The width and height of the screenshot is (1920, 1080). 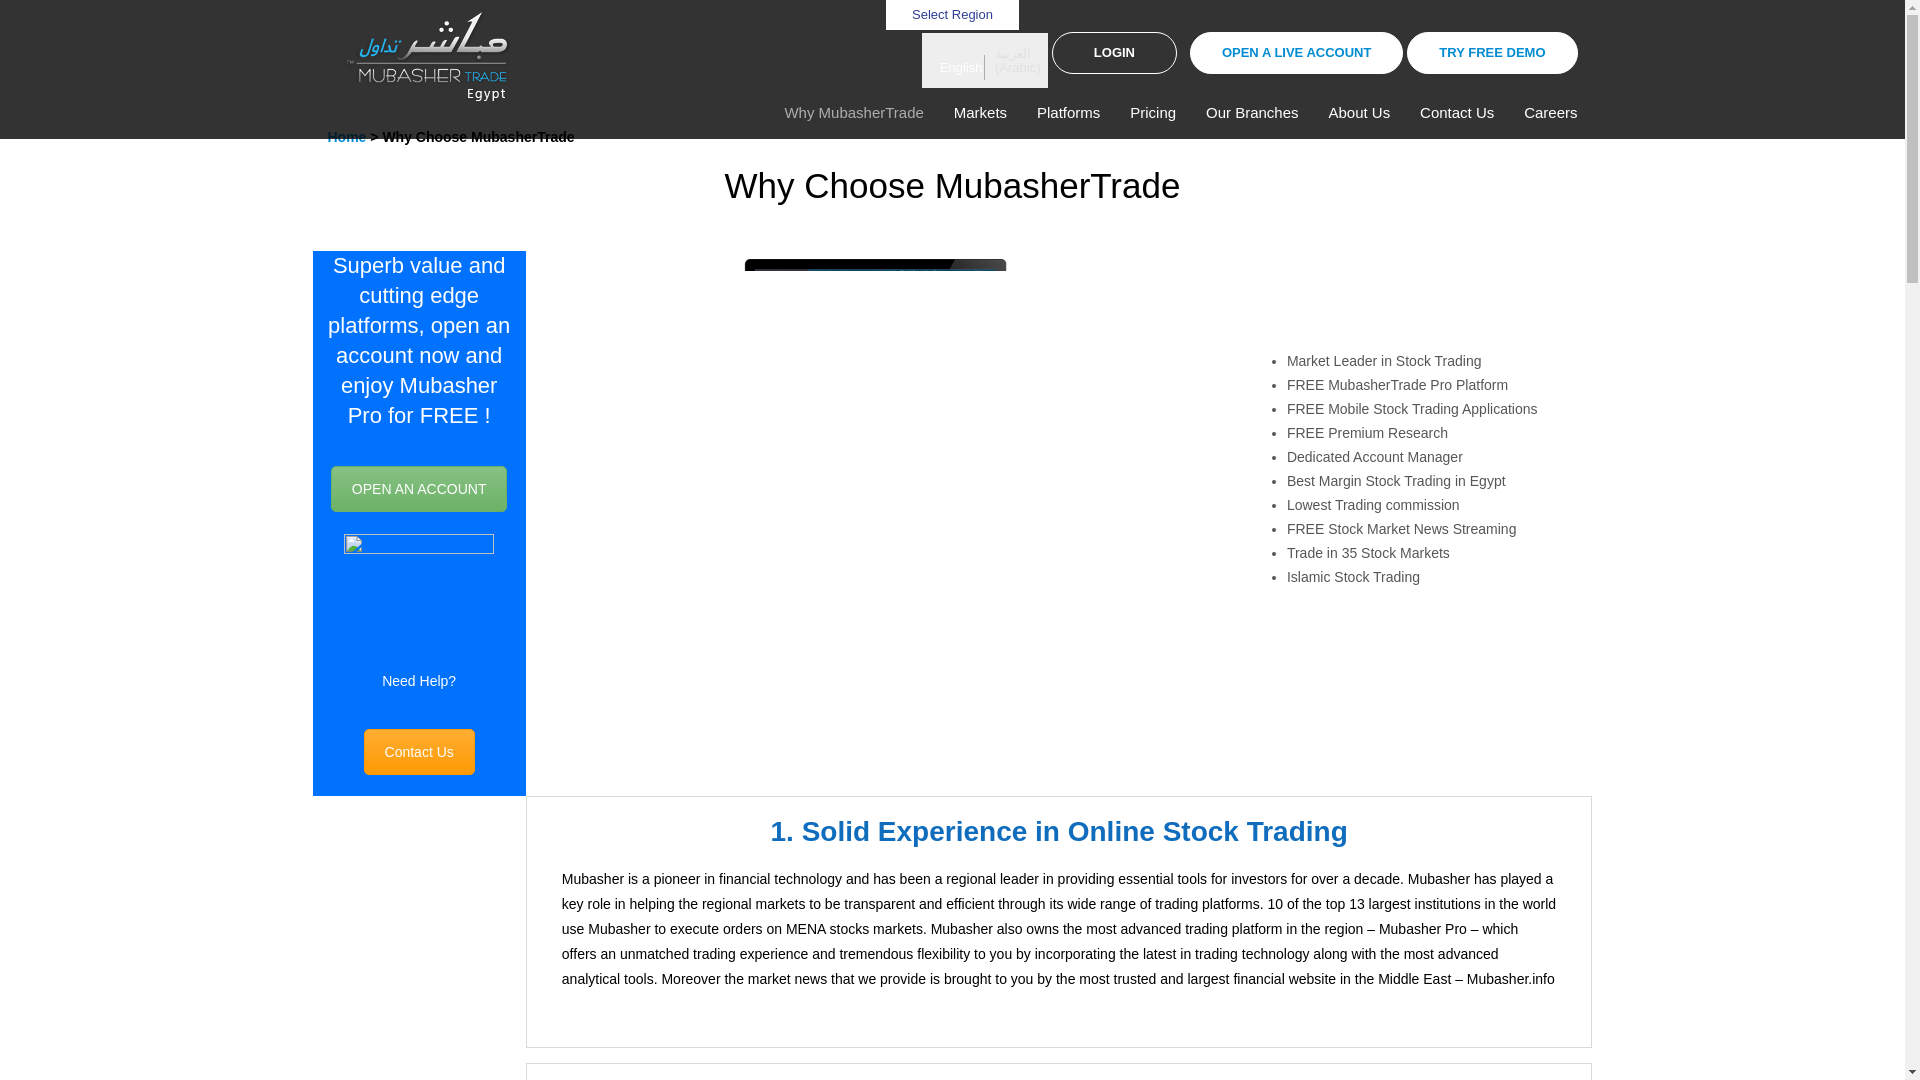 I want to click on Contact Us, so click(x=419, y=752).